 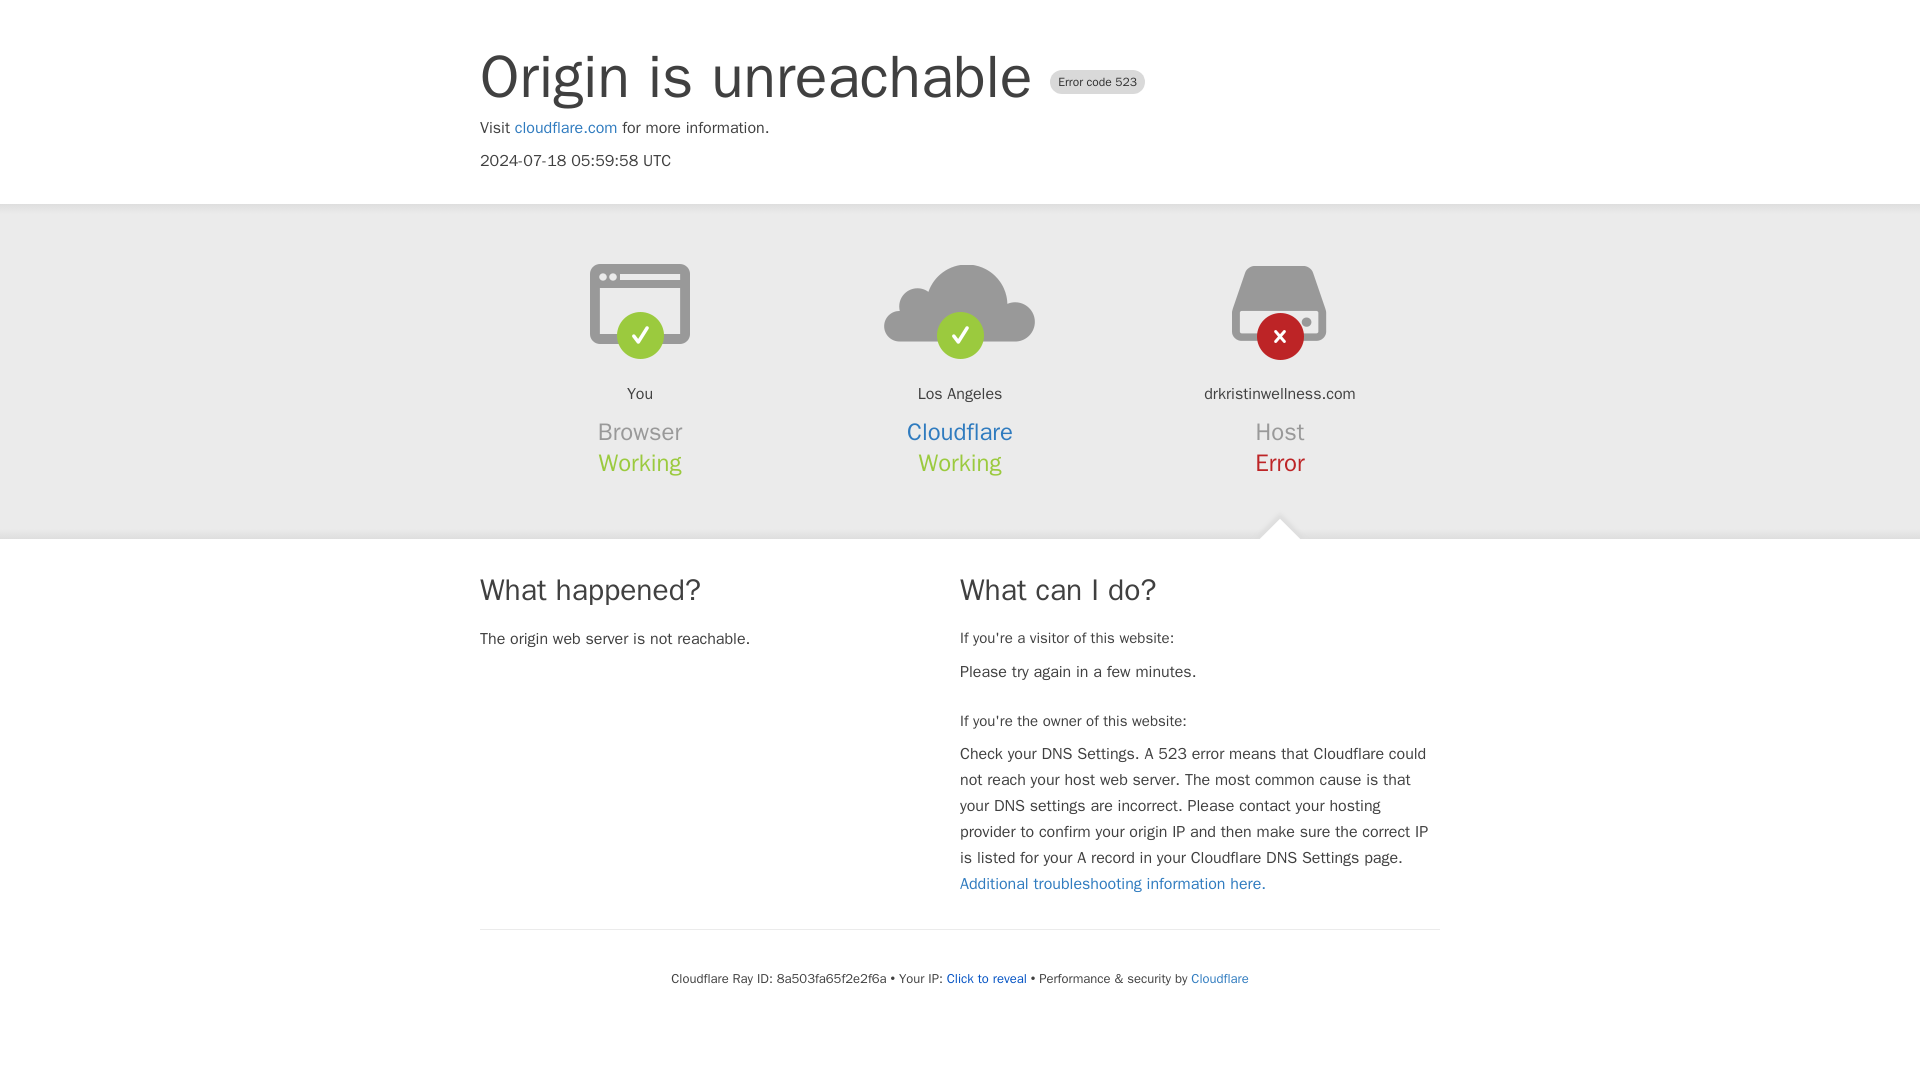 What do you see at coordinates (566, 128) in the screenshot?
I see `cloudflare.com` at bounding box center [566, 128].